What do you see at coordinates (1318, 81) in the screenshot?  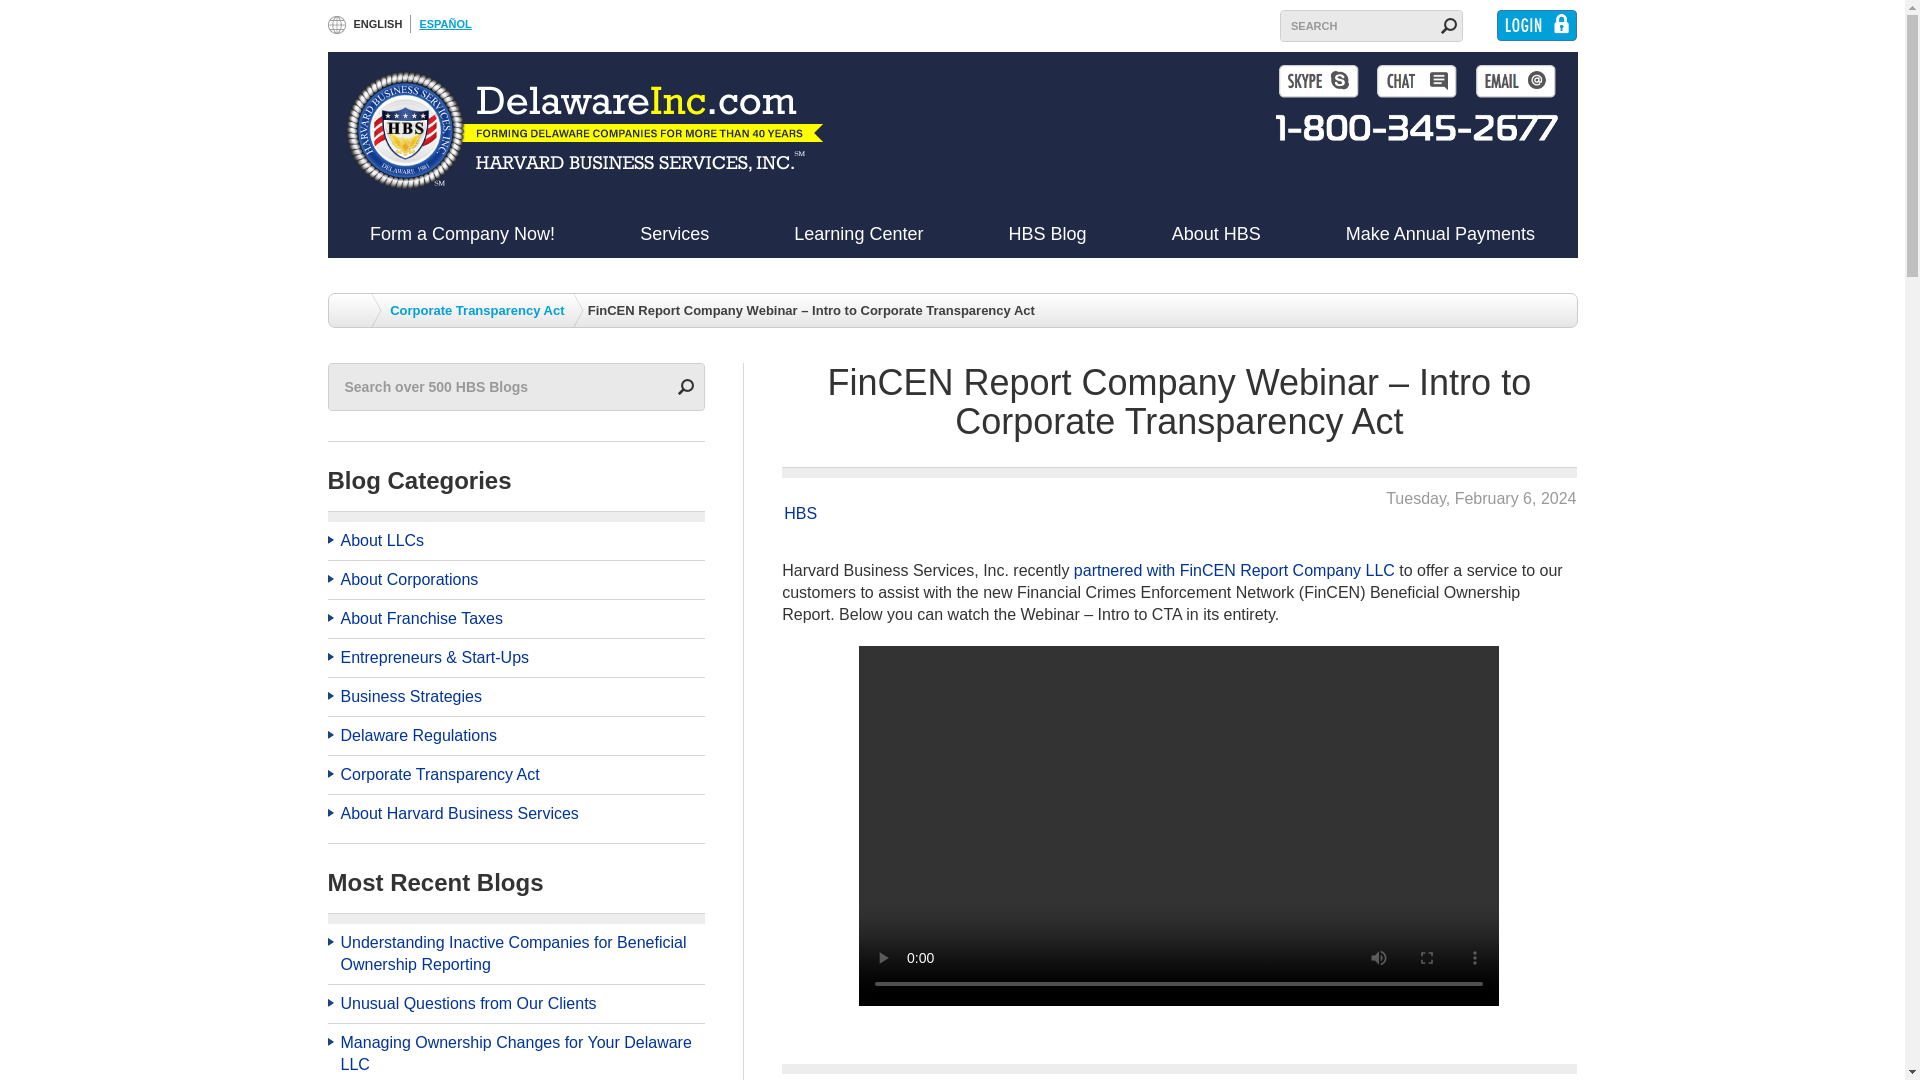 I see `Skype` at bounding box center [1318, 81].